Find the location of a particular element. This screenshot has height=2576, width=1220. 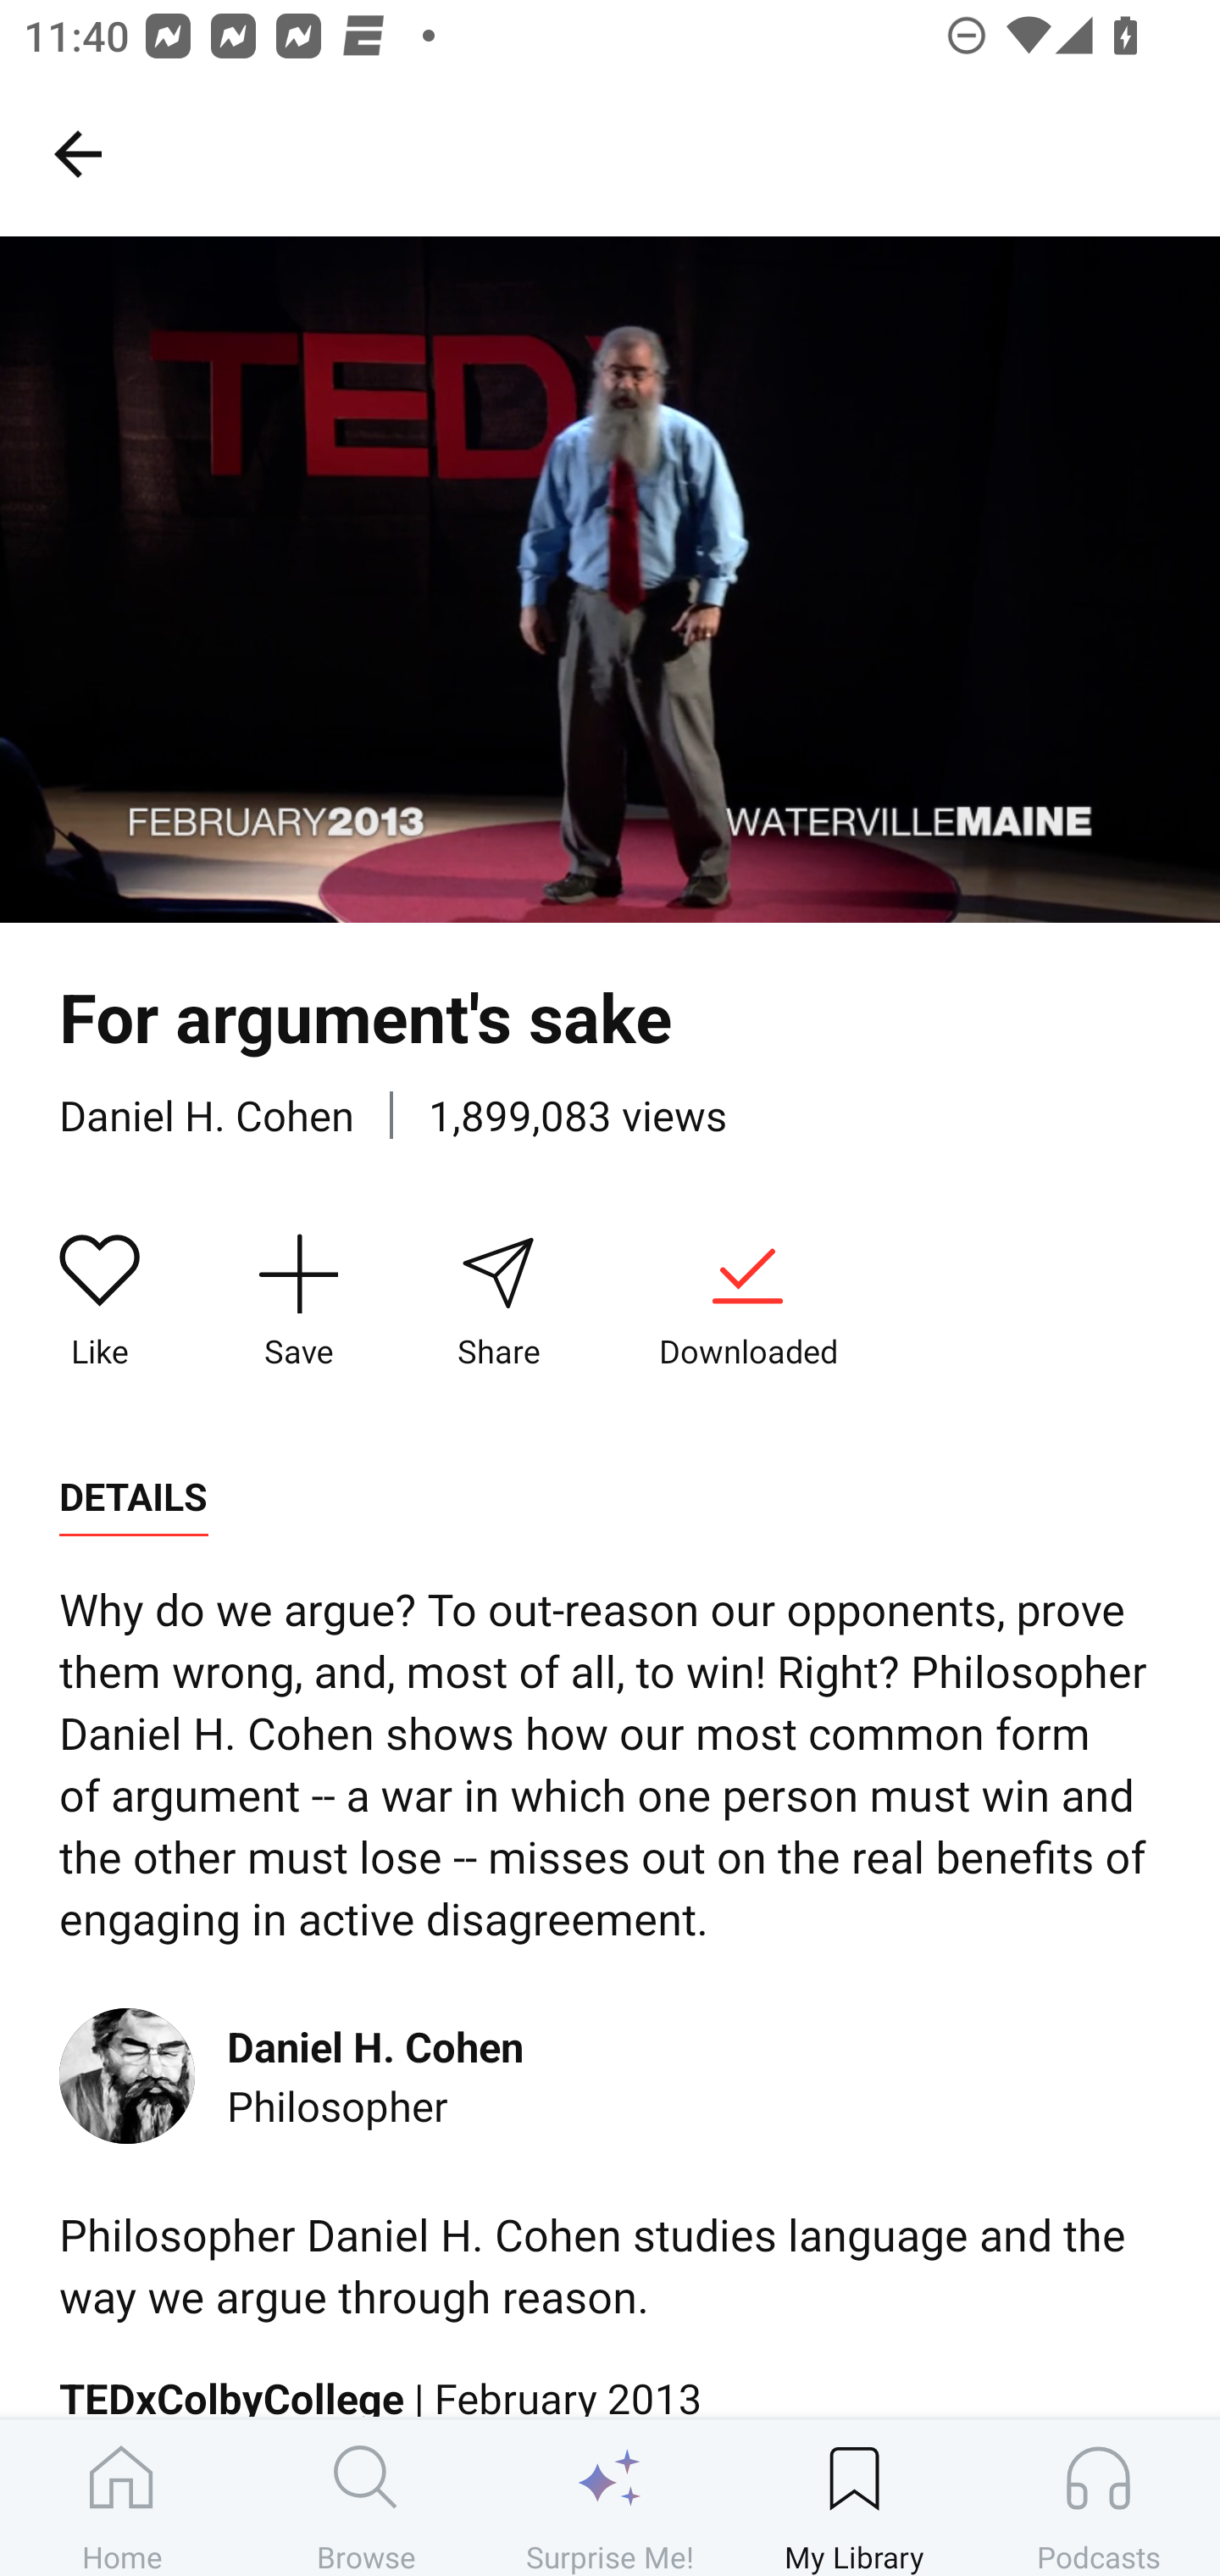

Like is located at coordinates (100, 1303).